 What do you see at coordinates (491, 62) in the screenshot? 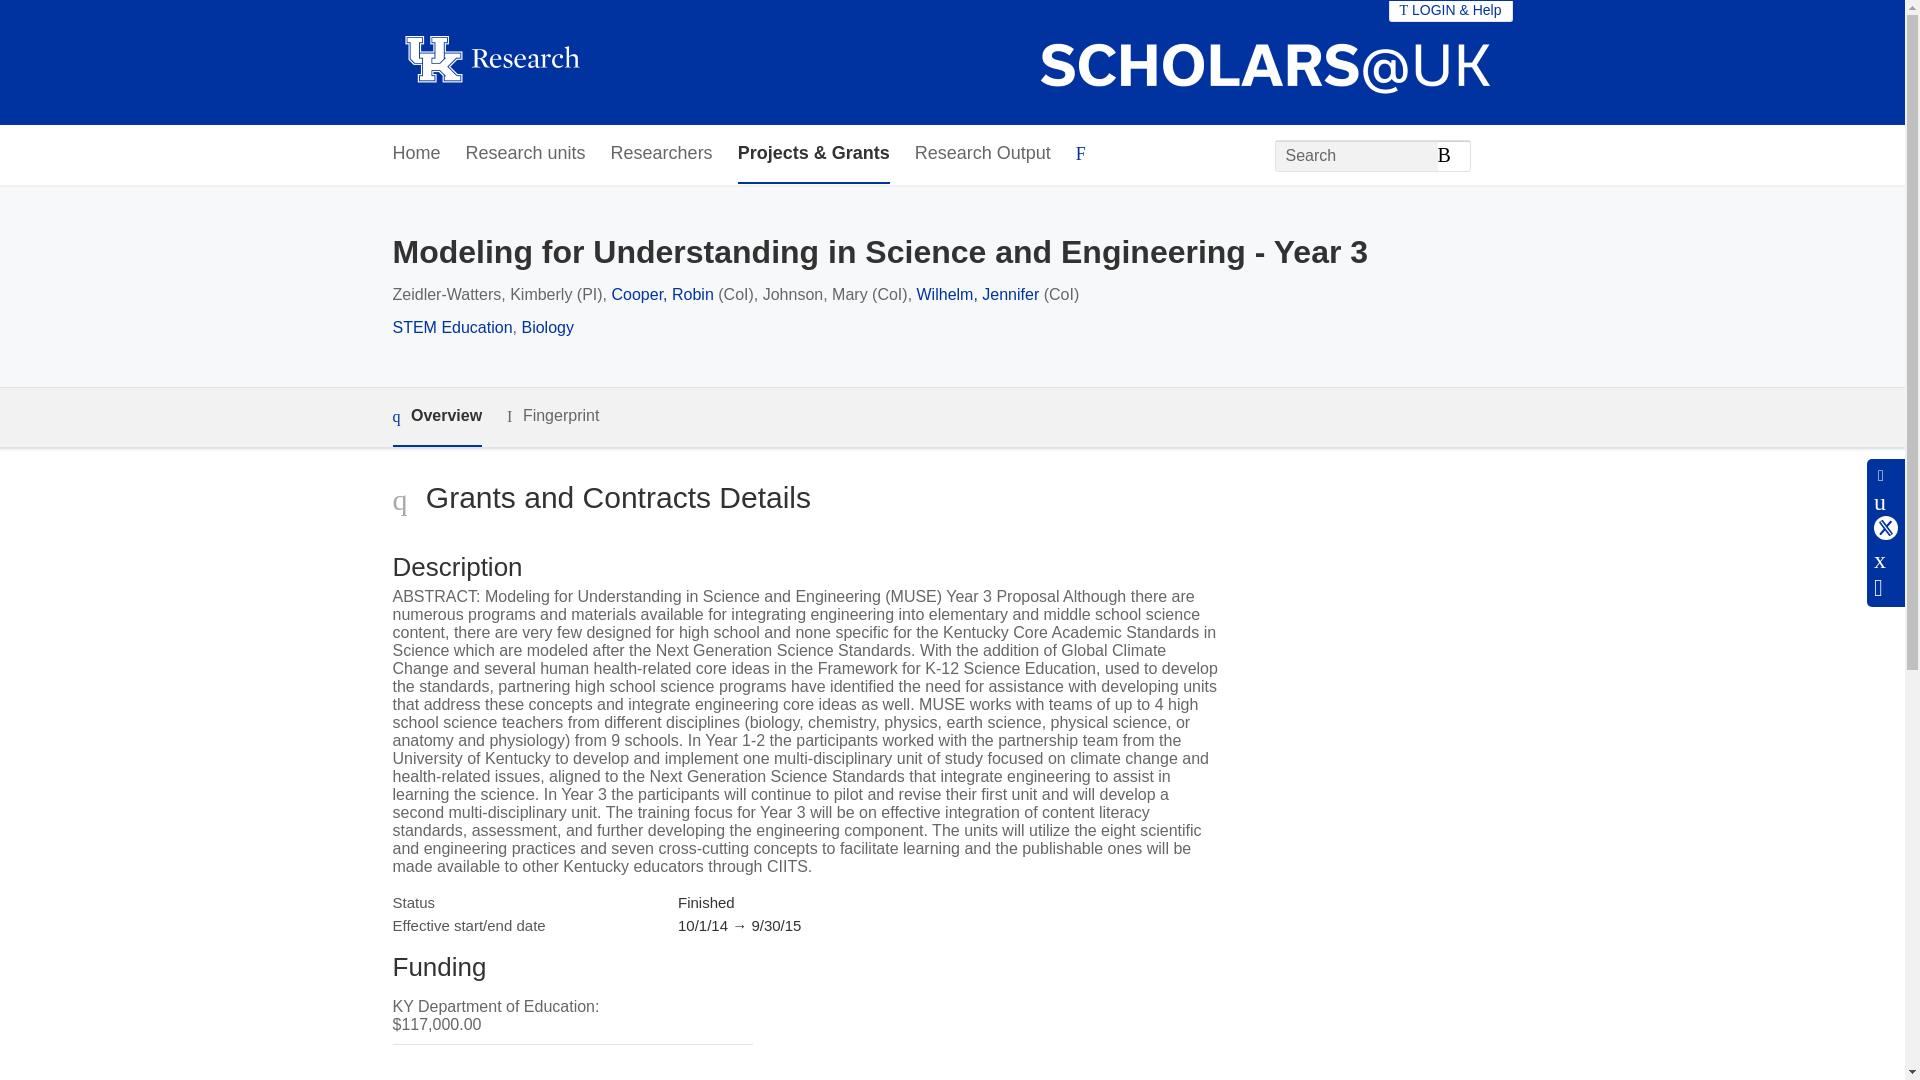
I see `University of Kentucky Home` at bounding box center [491, 62].